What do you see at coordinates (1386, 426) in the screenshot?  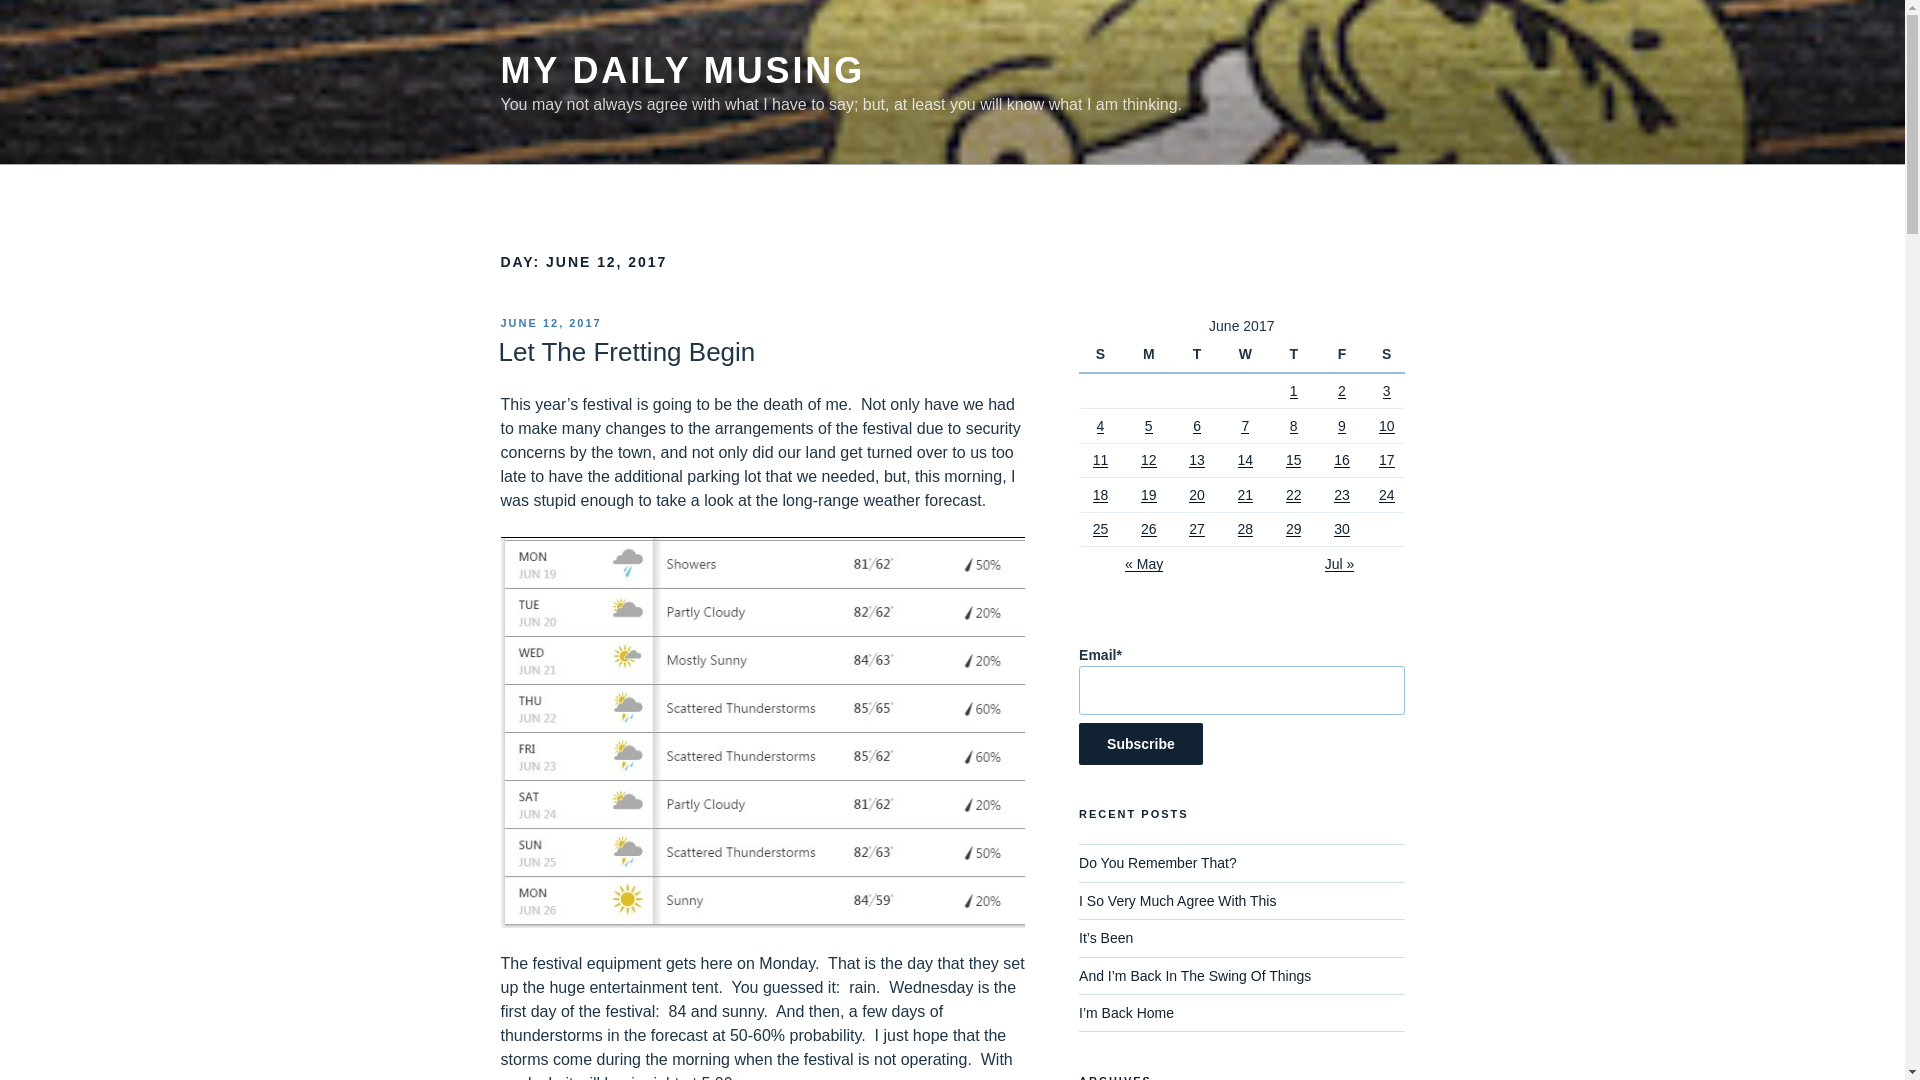 I see `10` at bounding box center [1386, 426].